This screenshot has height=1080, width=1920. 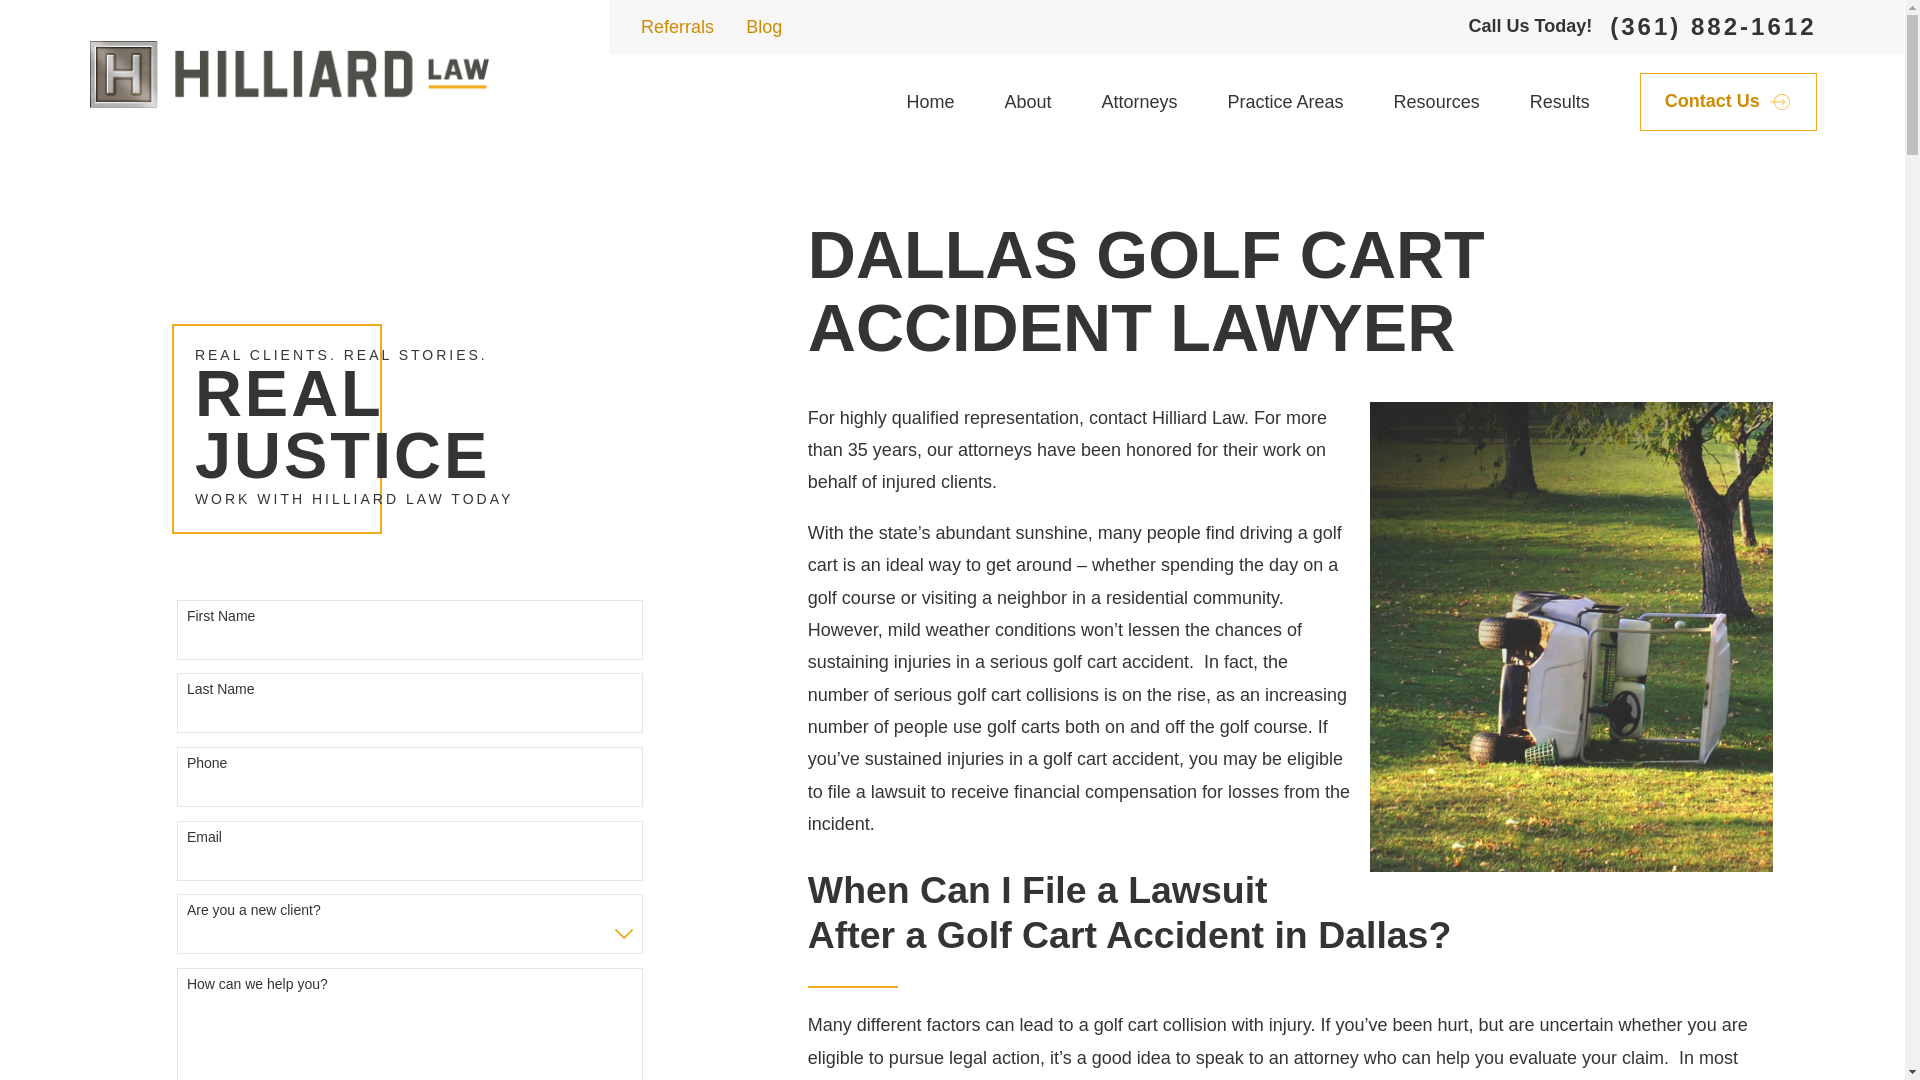 I want to click on Home, so click(x=288, y=74).